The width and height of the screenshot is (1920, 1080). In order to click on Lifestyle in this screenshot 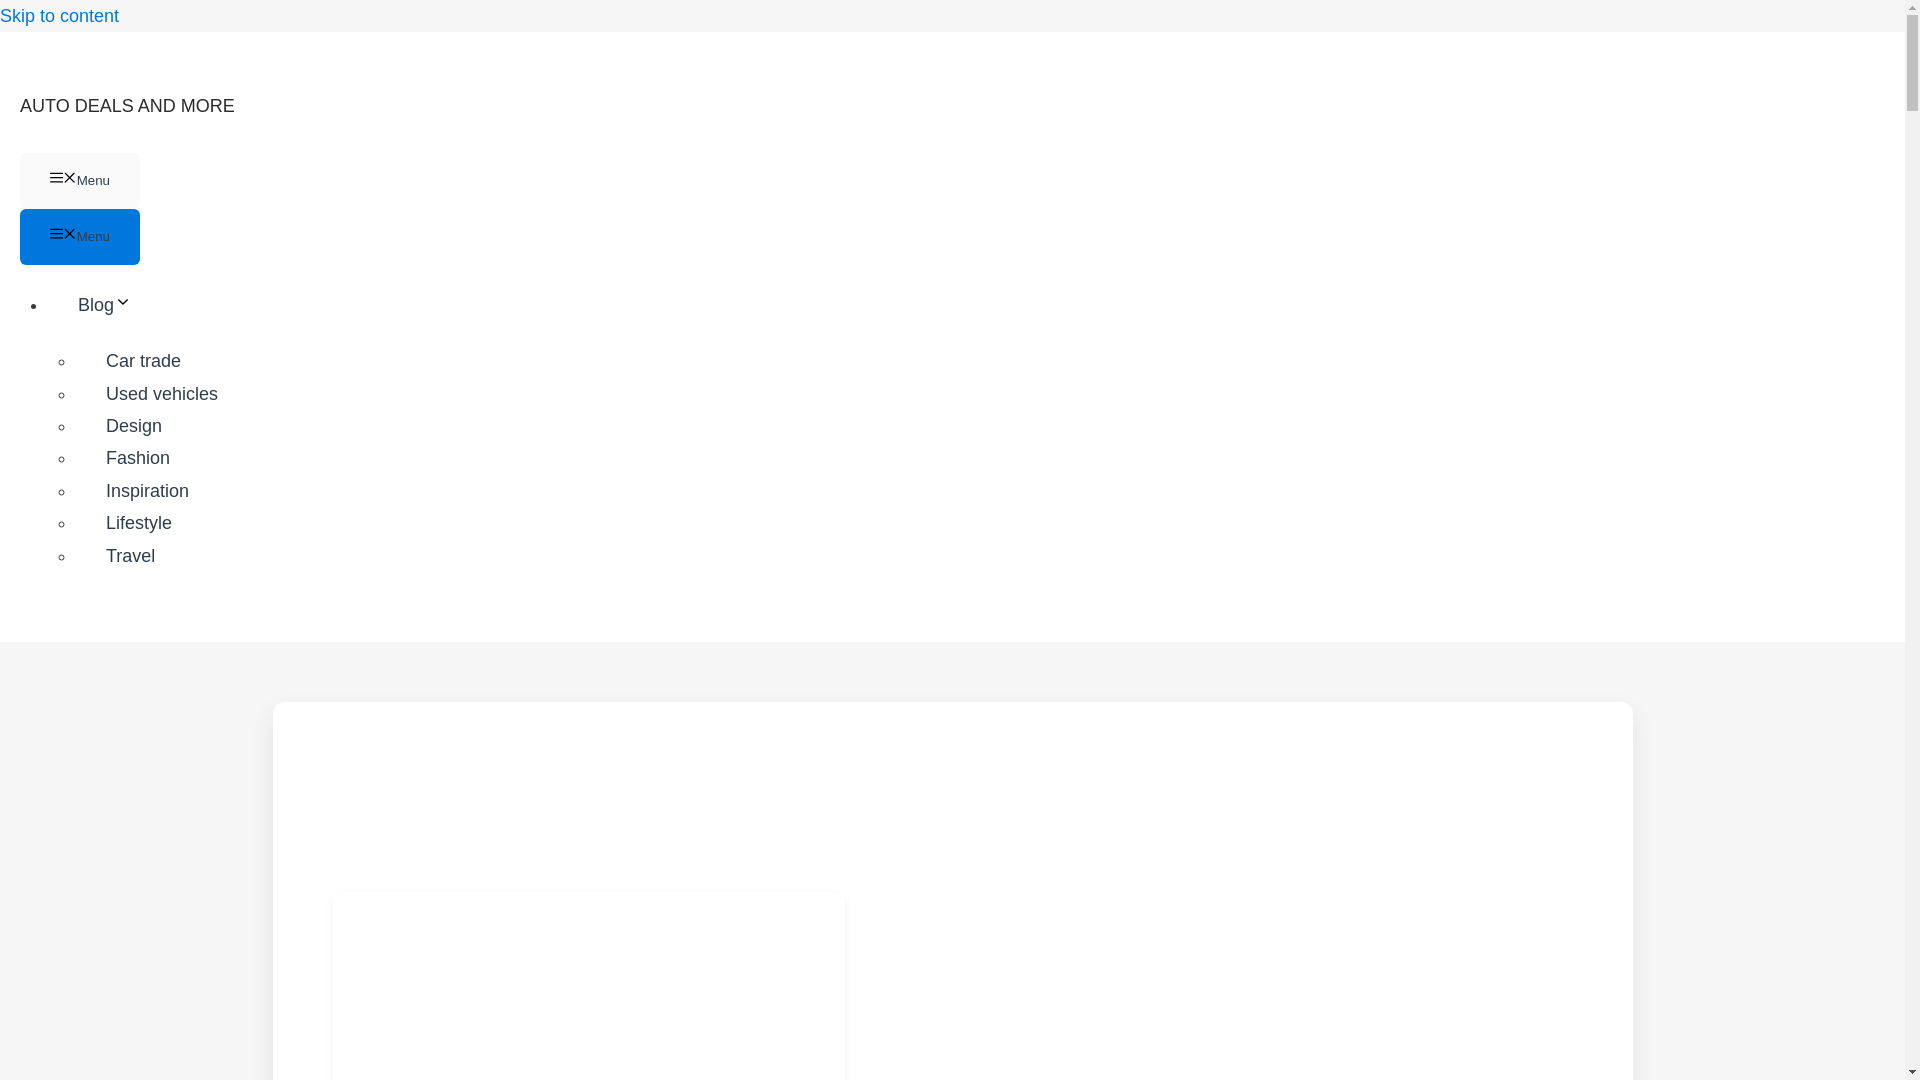, I will do `click(138, 523)`.